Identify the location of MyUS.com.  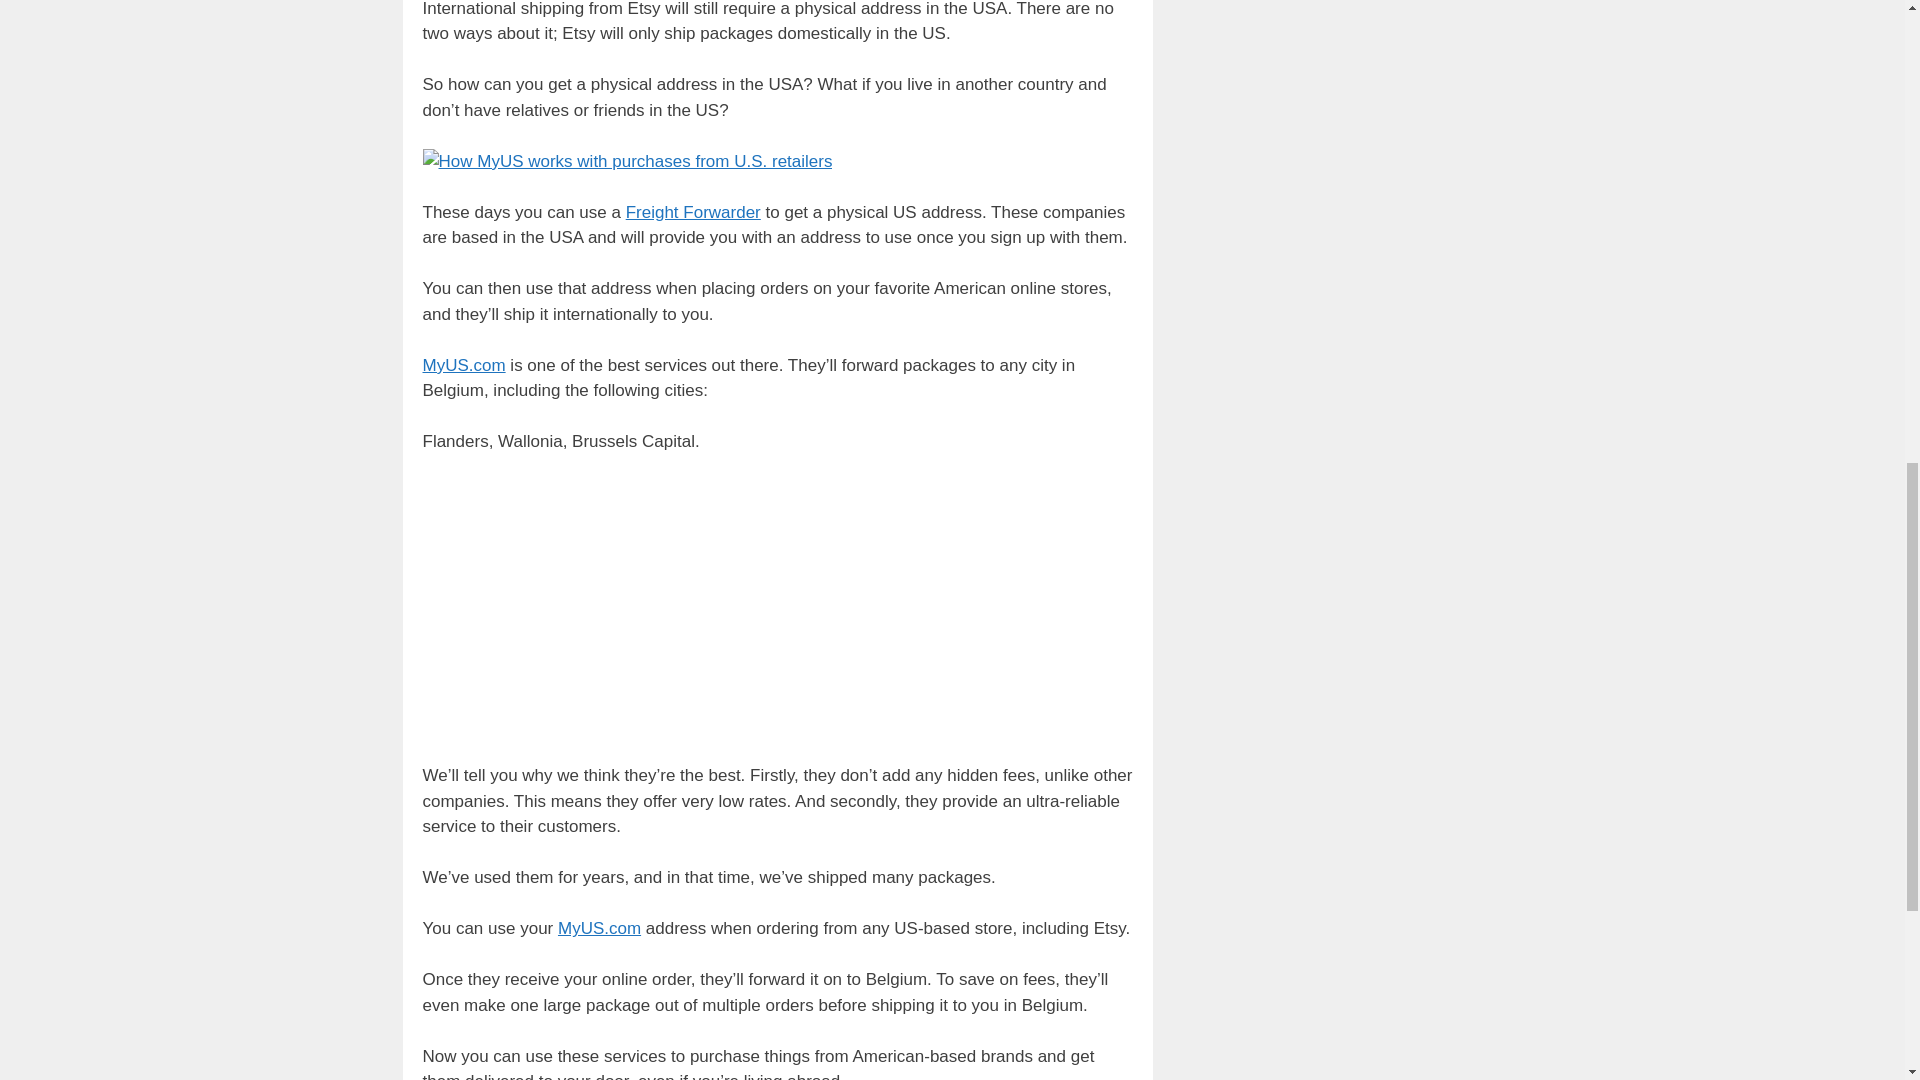
(600, 928).